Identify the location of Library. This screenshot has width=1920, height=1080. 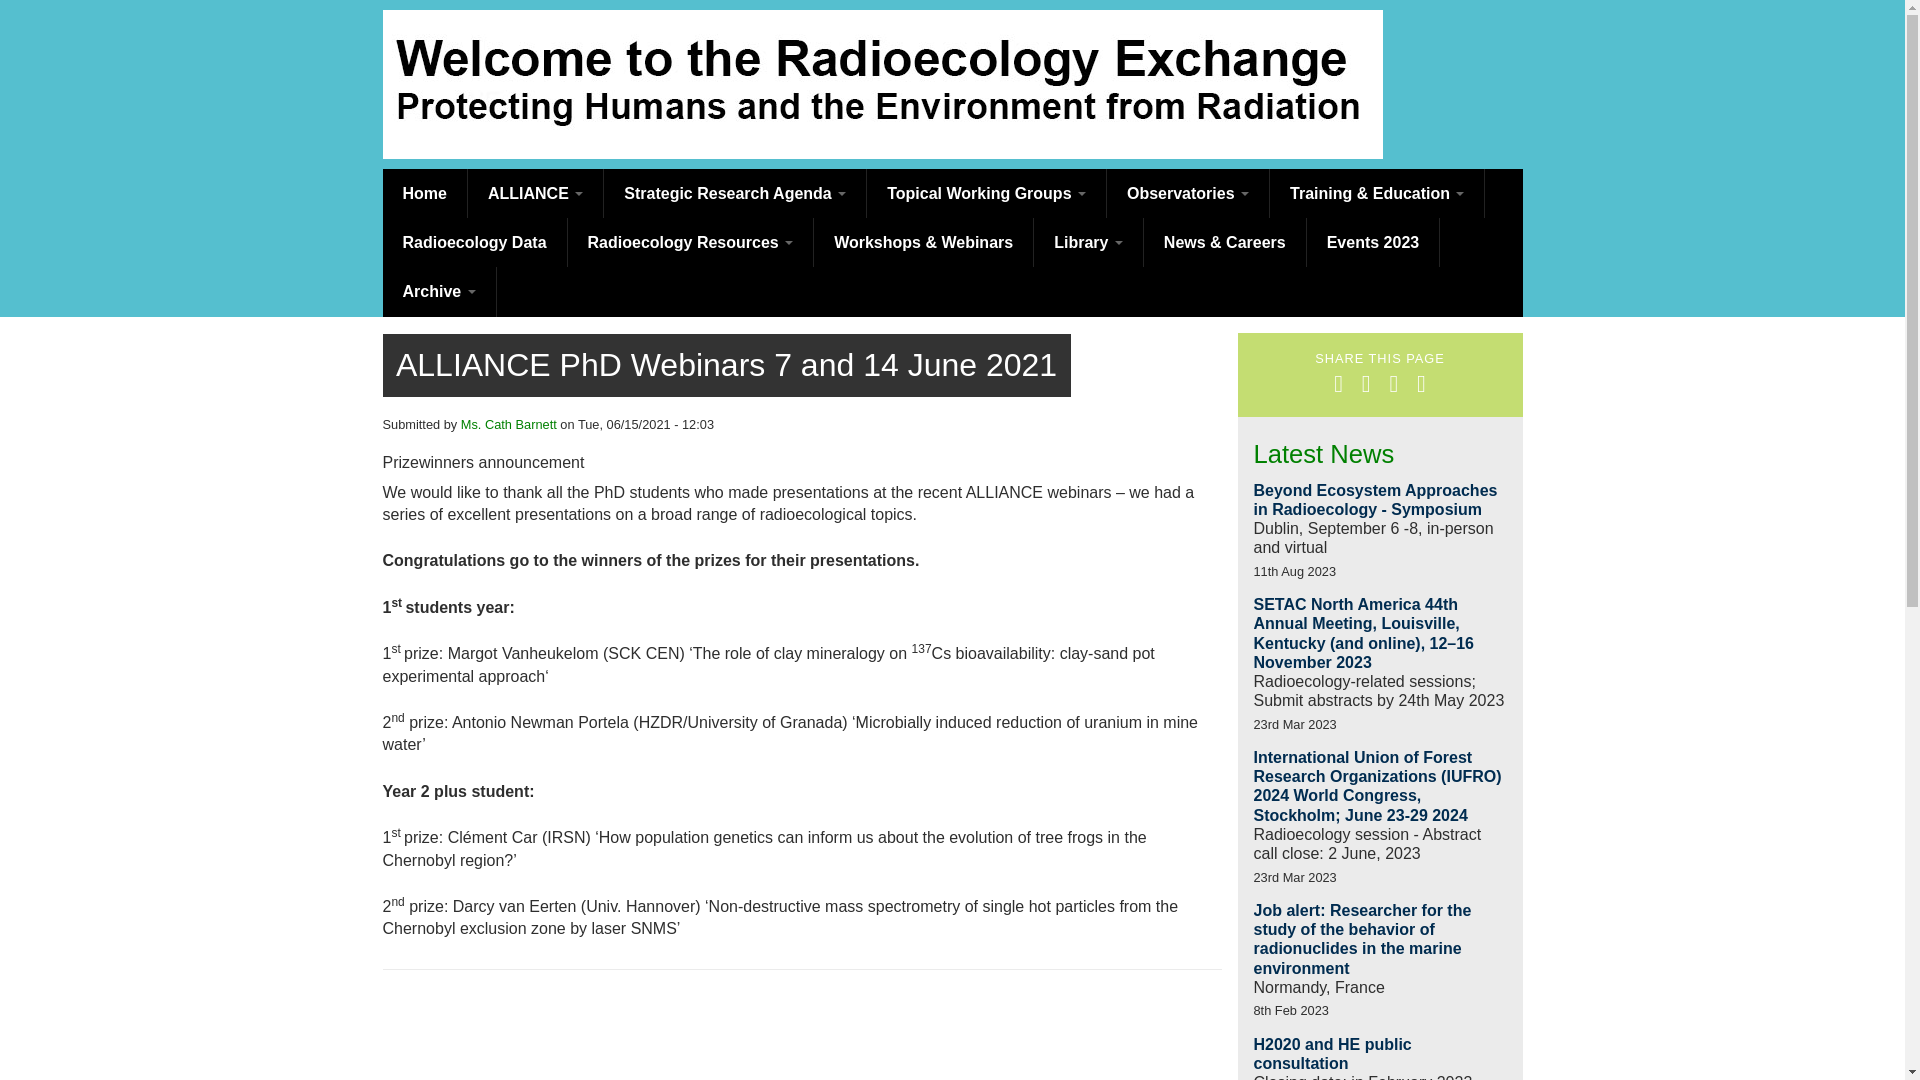
(1089, 242).